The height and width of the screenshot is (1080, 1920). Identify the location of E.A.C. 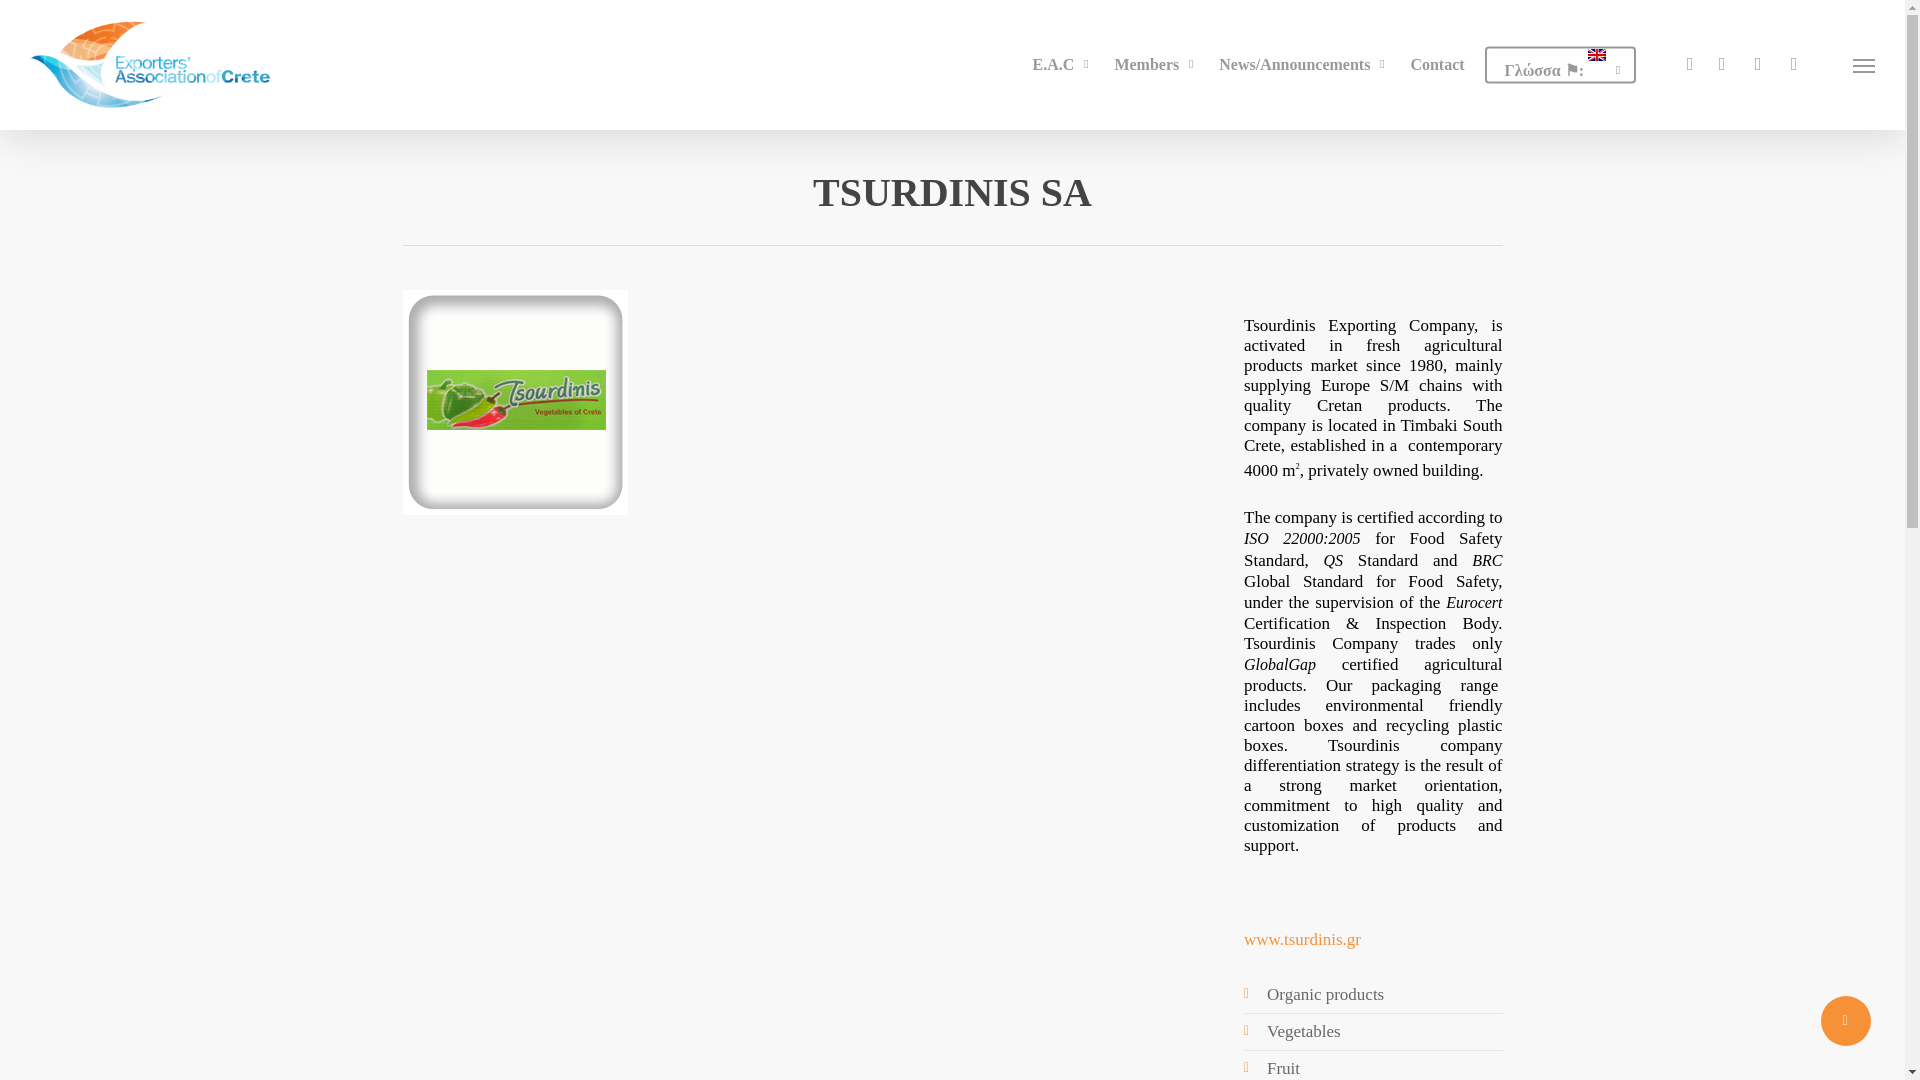
(1064, 64).